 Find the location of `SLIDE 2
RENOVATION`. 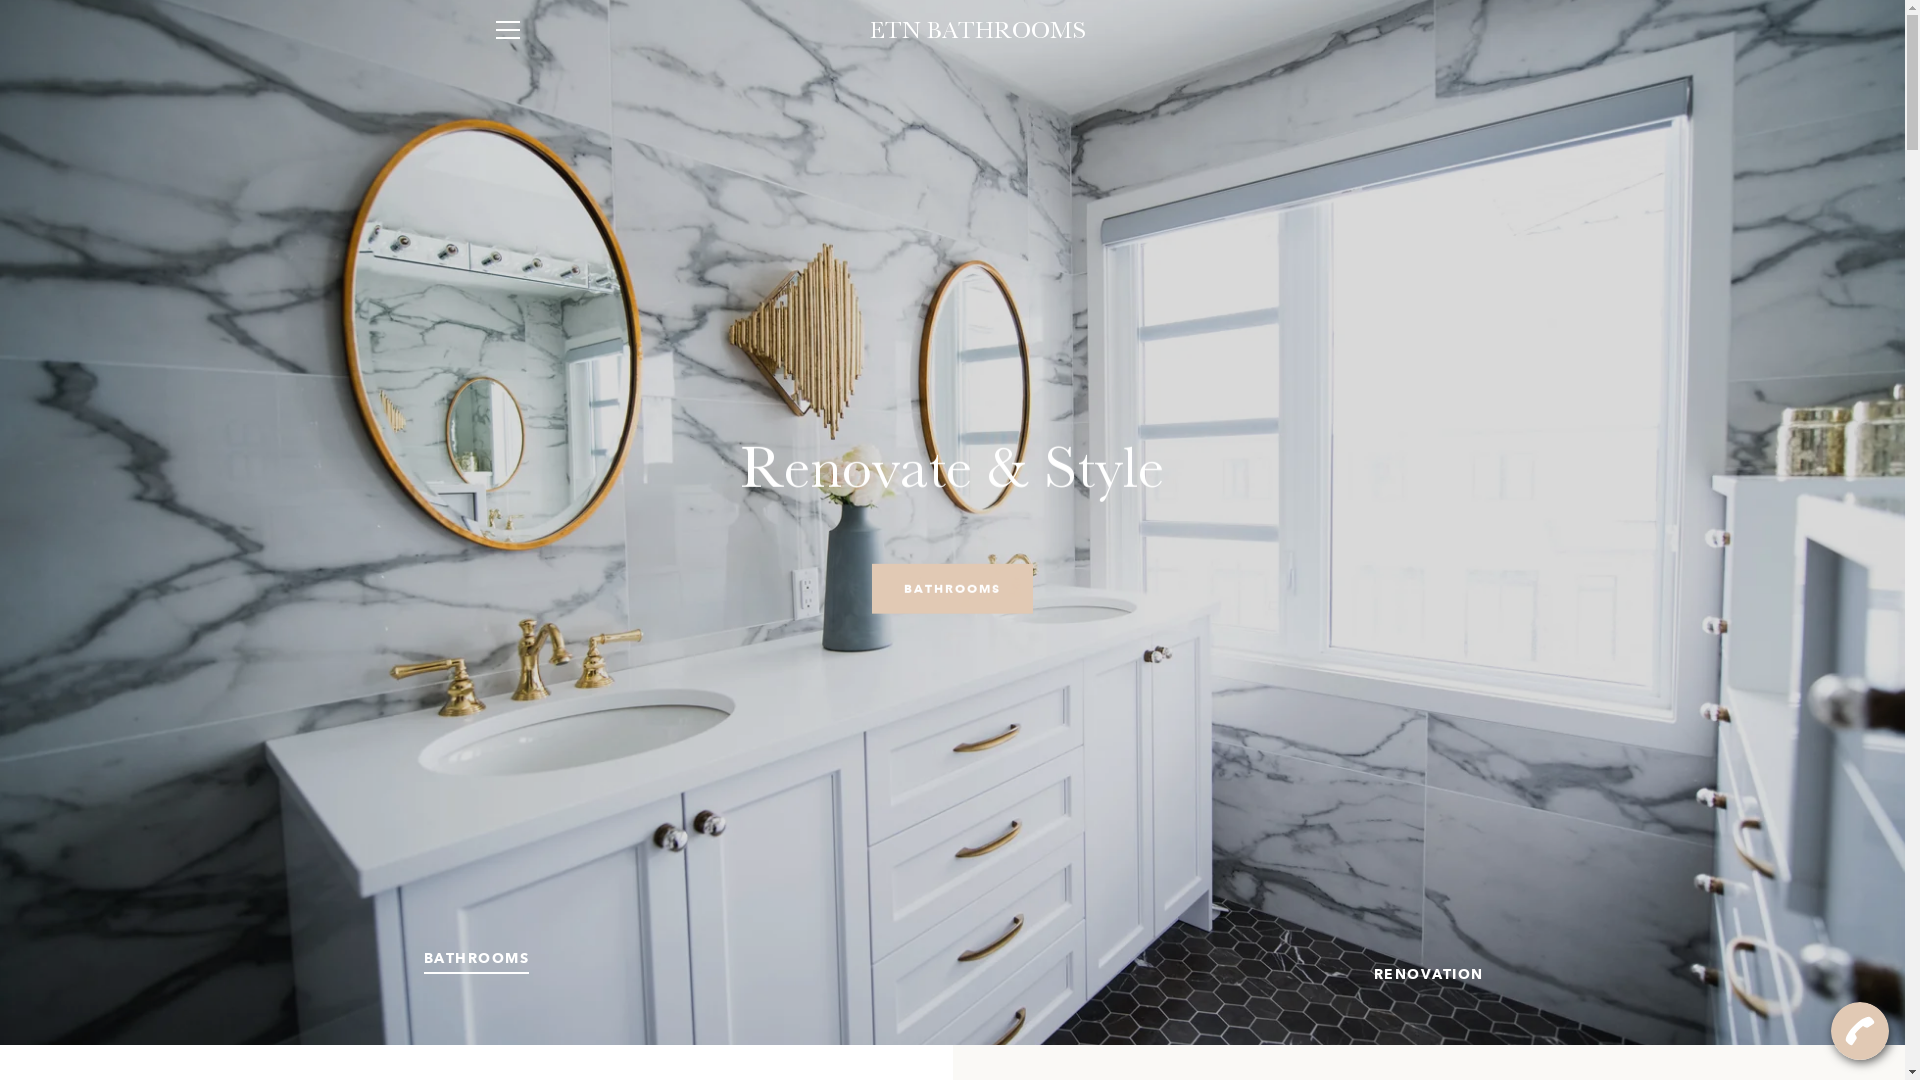

SLIDE 2
RENOVATION is located at coordinates (1429, 975).